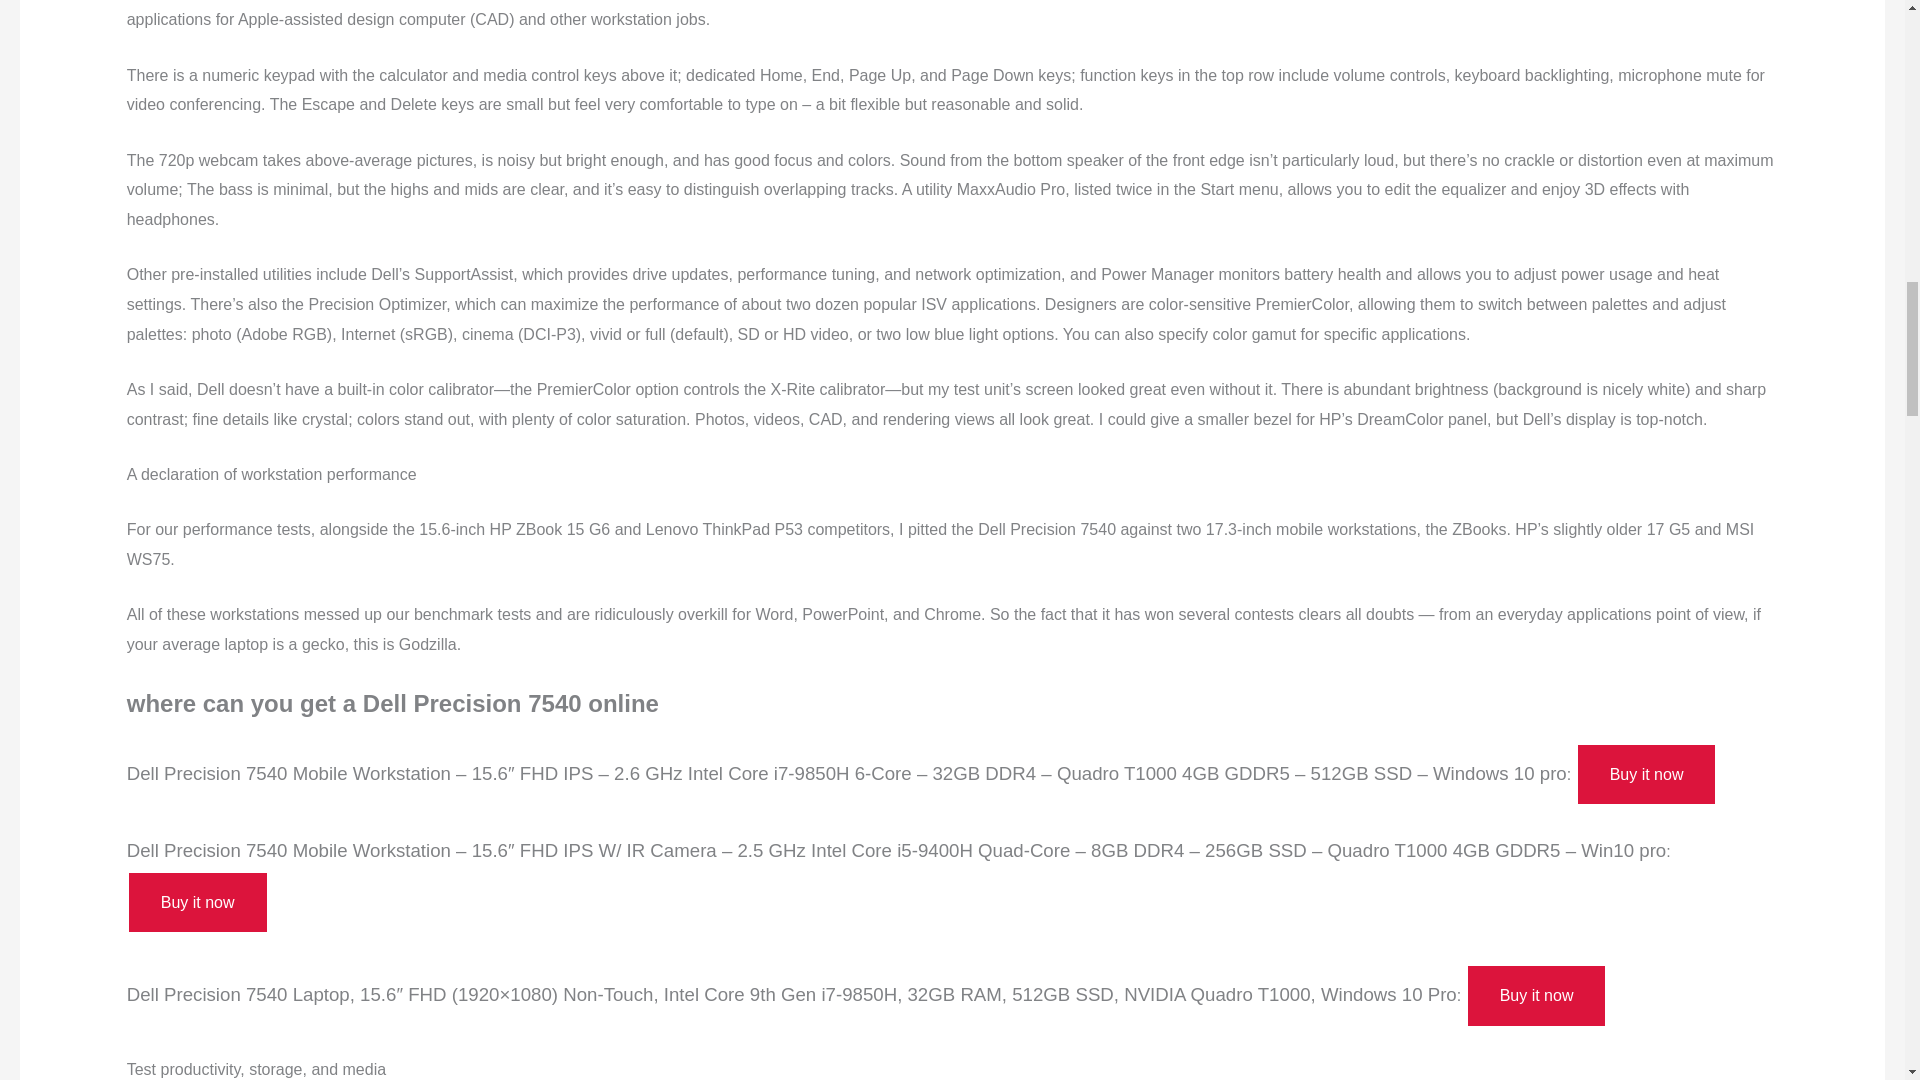 This screenshot has height=1080, width=1920. I want to click on Buy it now, so click(1647, 774).